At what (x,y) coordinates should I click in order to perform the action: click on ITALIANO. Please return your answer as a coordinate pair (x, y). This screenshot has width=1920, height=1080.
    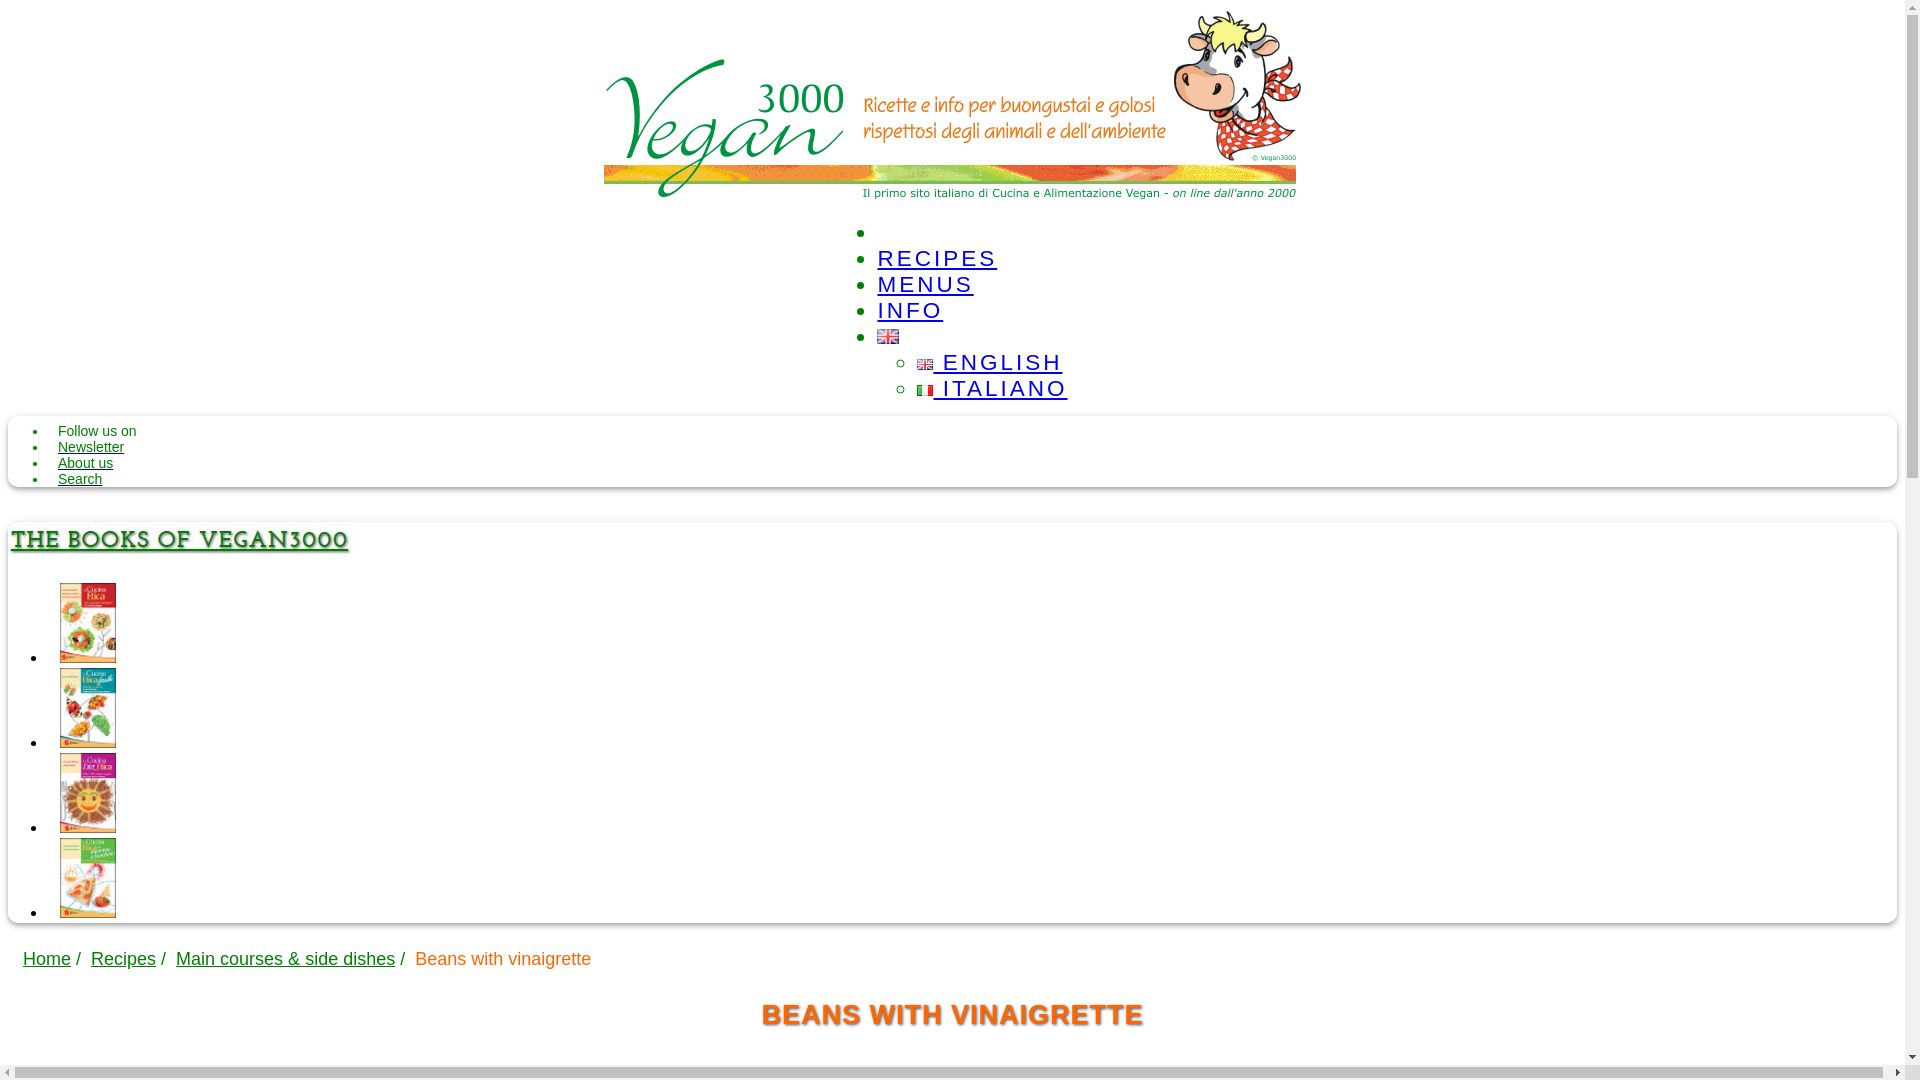
    Looking at the image, I should click on (992, 388).